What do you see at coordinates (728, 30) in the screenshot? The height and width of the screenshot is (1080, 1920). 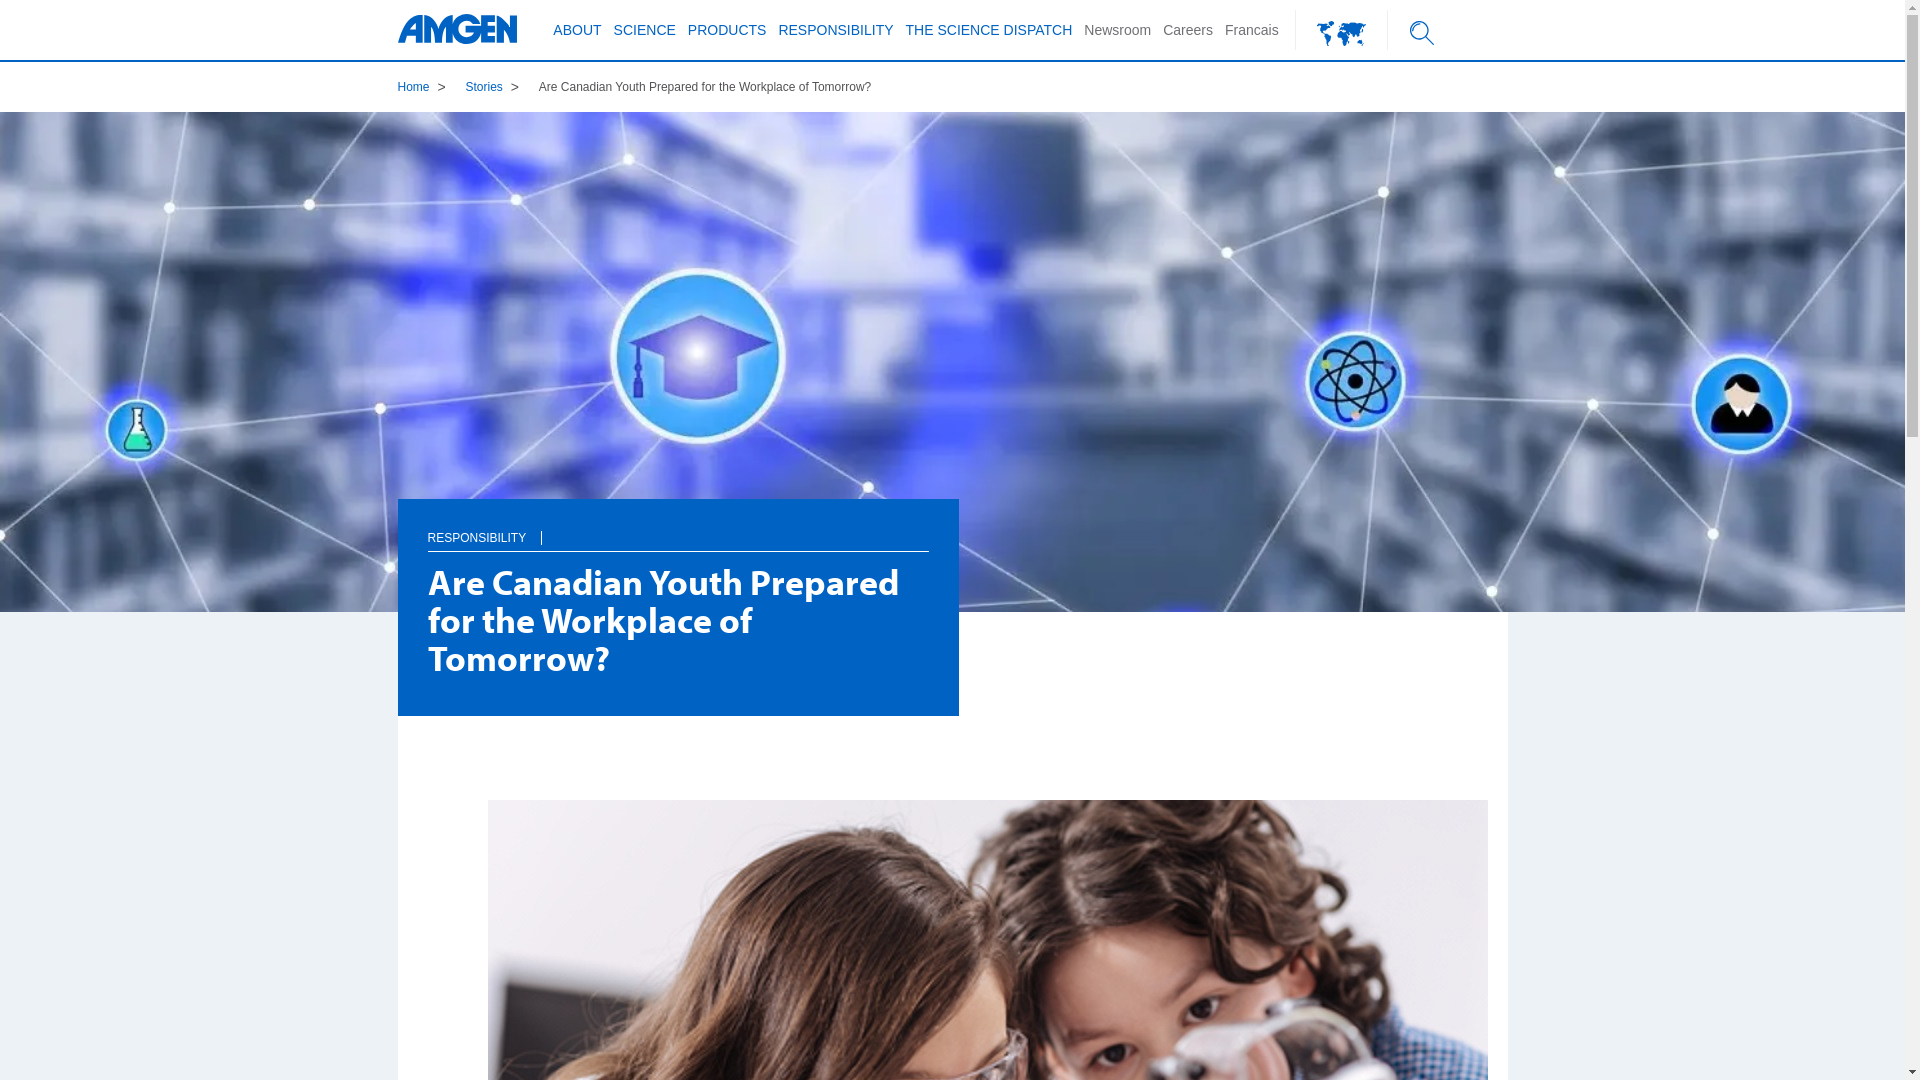 I see `PRODUCTS` at bounding box center [728, 30].